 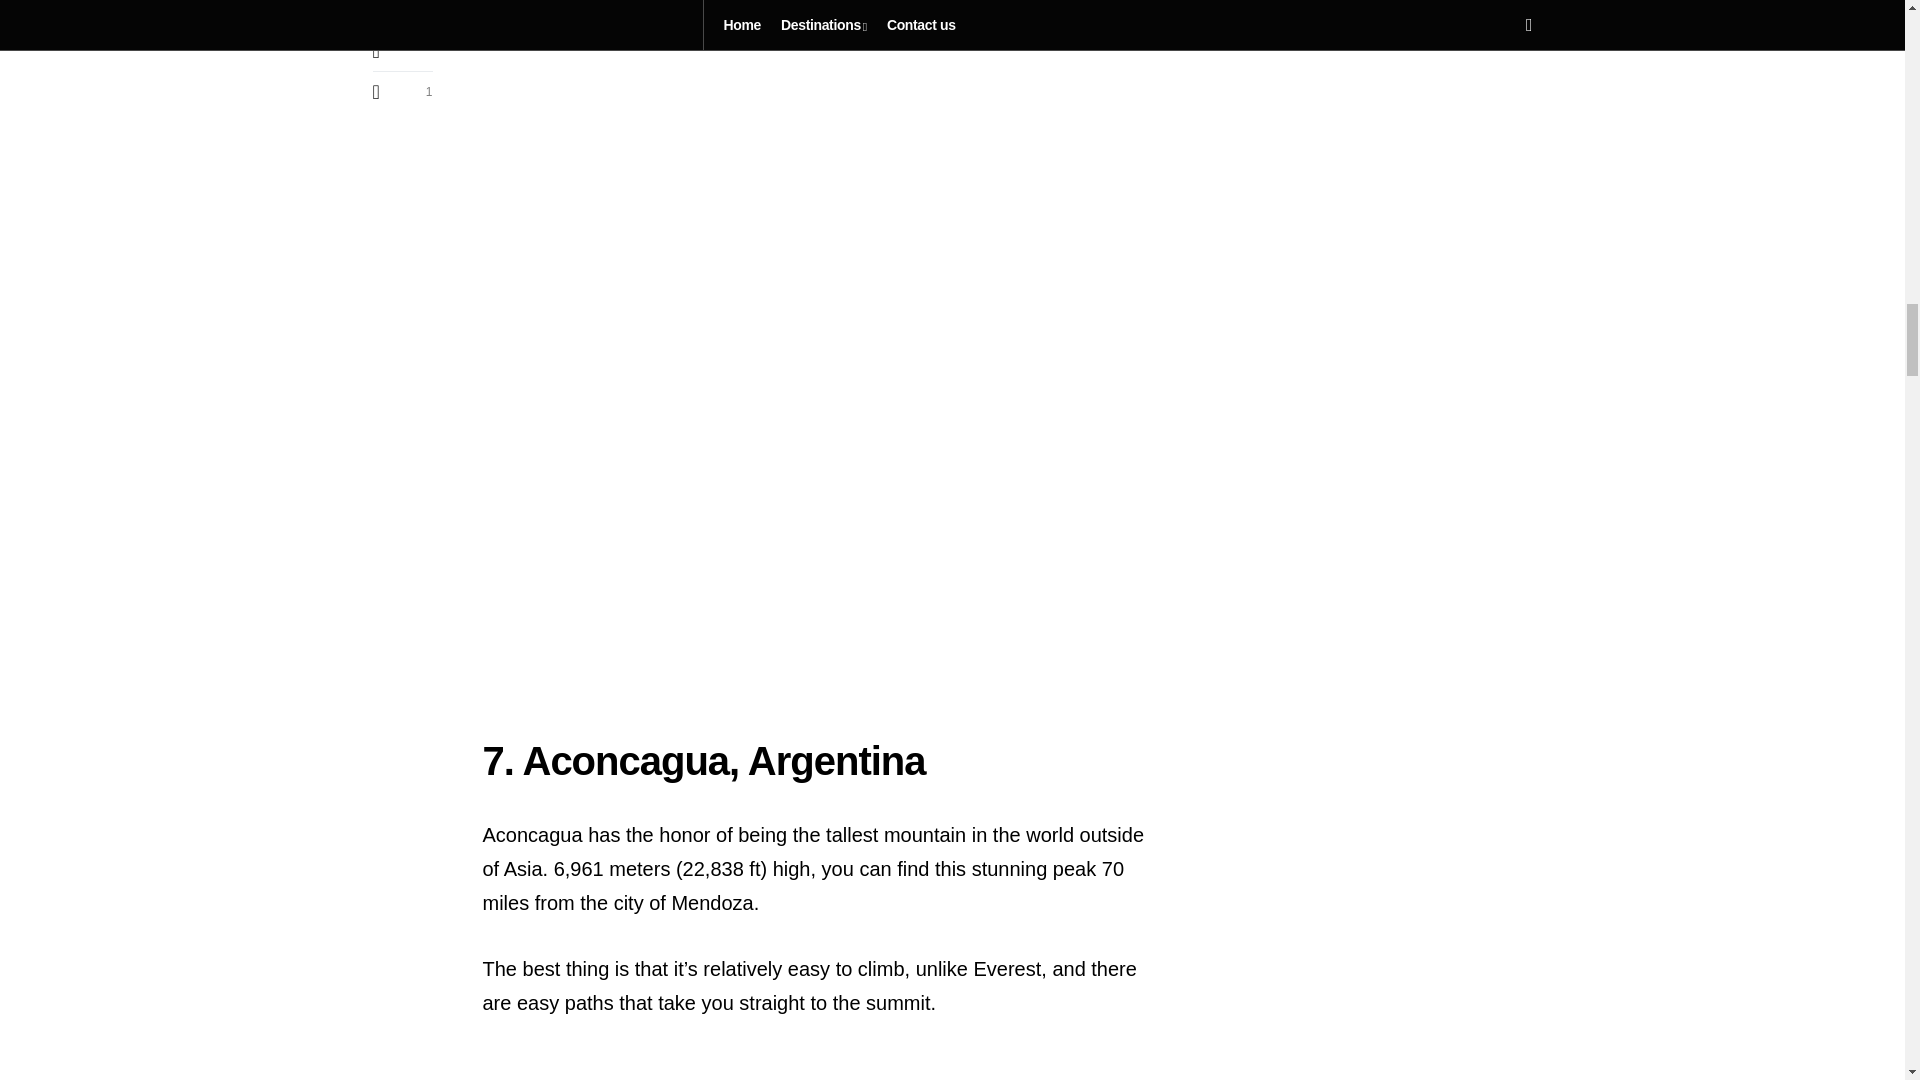 I want to click on Top 10 Natural Wonders of South America You Must Visit 12, so click(x=821, y=1066).